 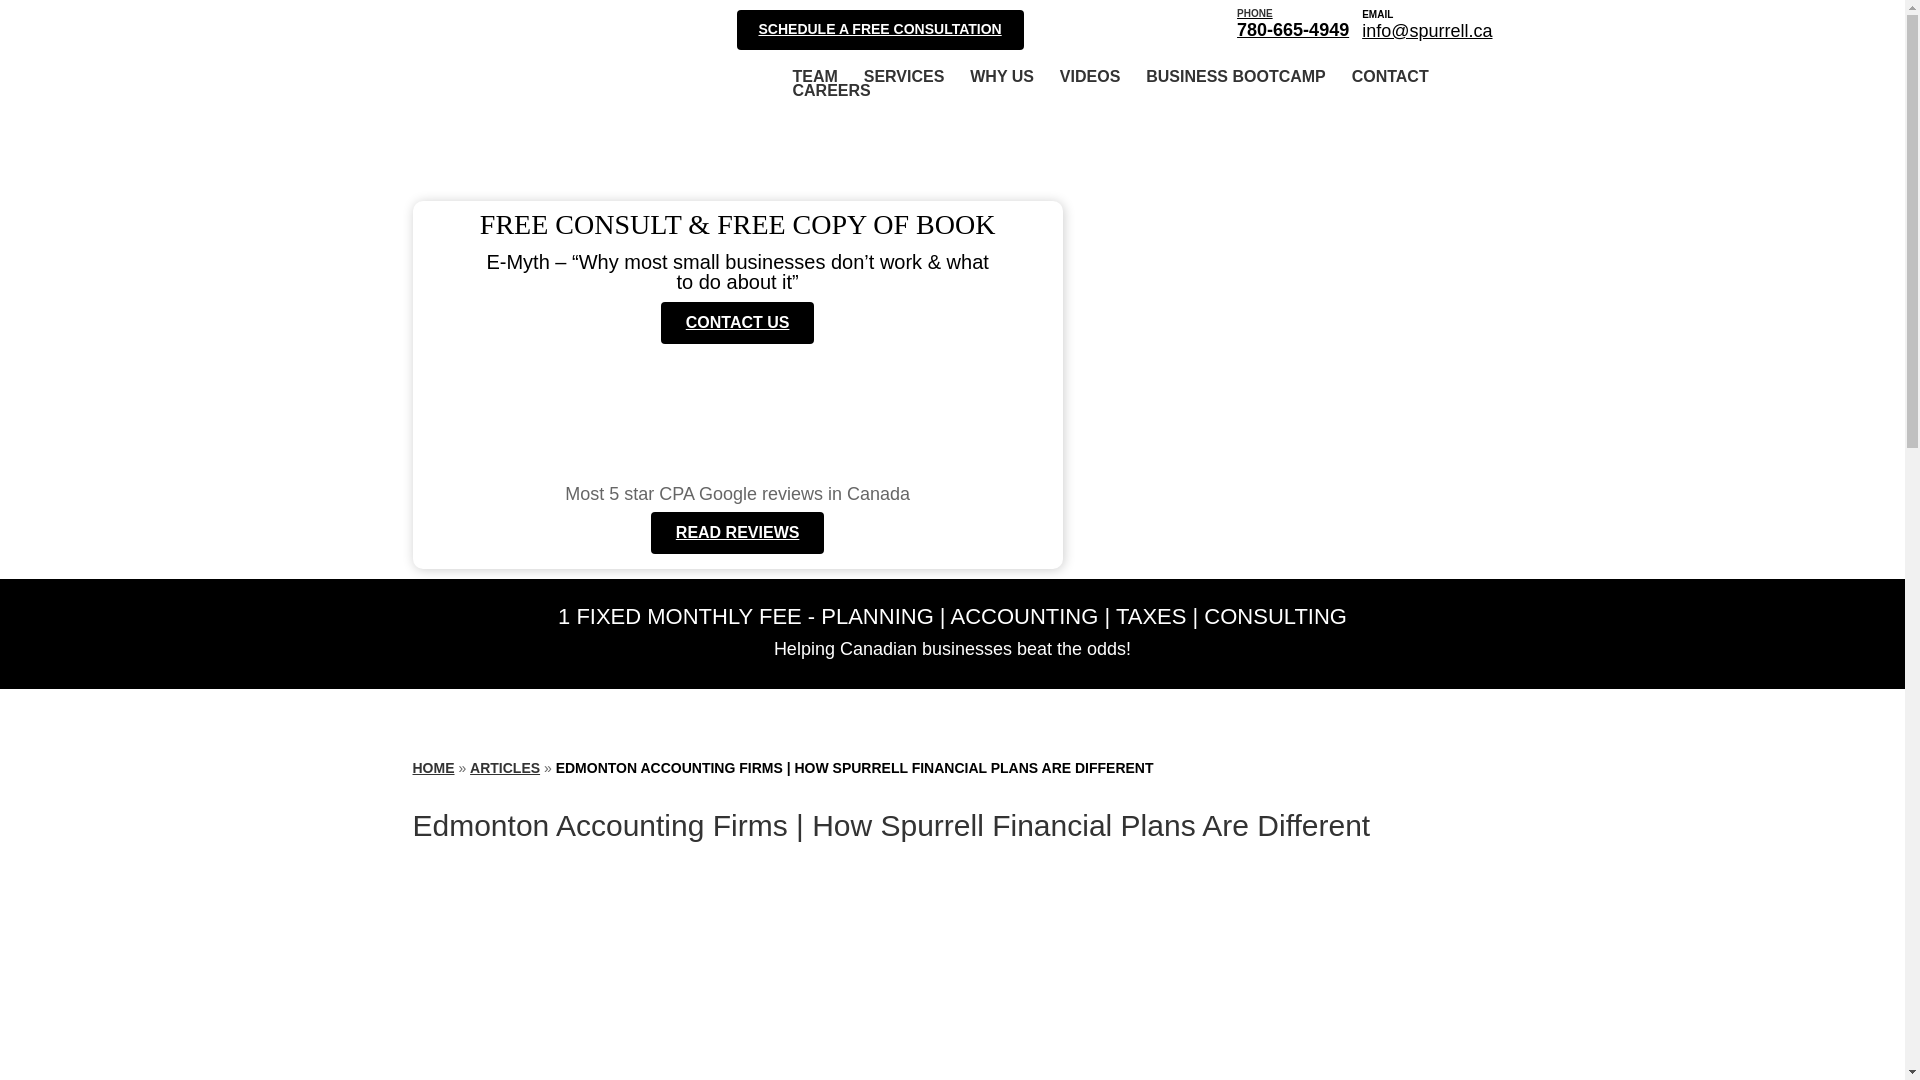 What do you see at coordinates (904, 77) in the screenshot?
I see `SERVICES` at bounding box center [904, 77].